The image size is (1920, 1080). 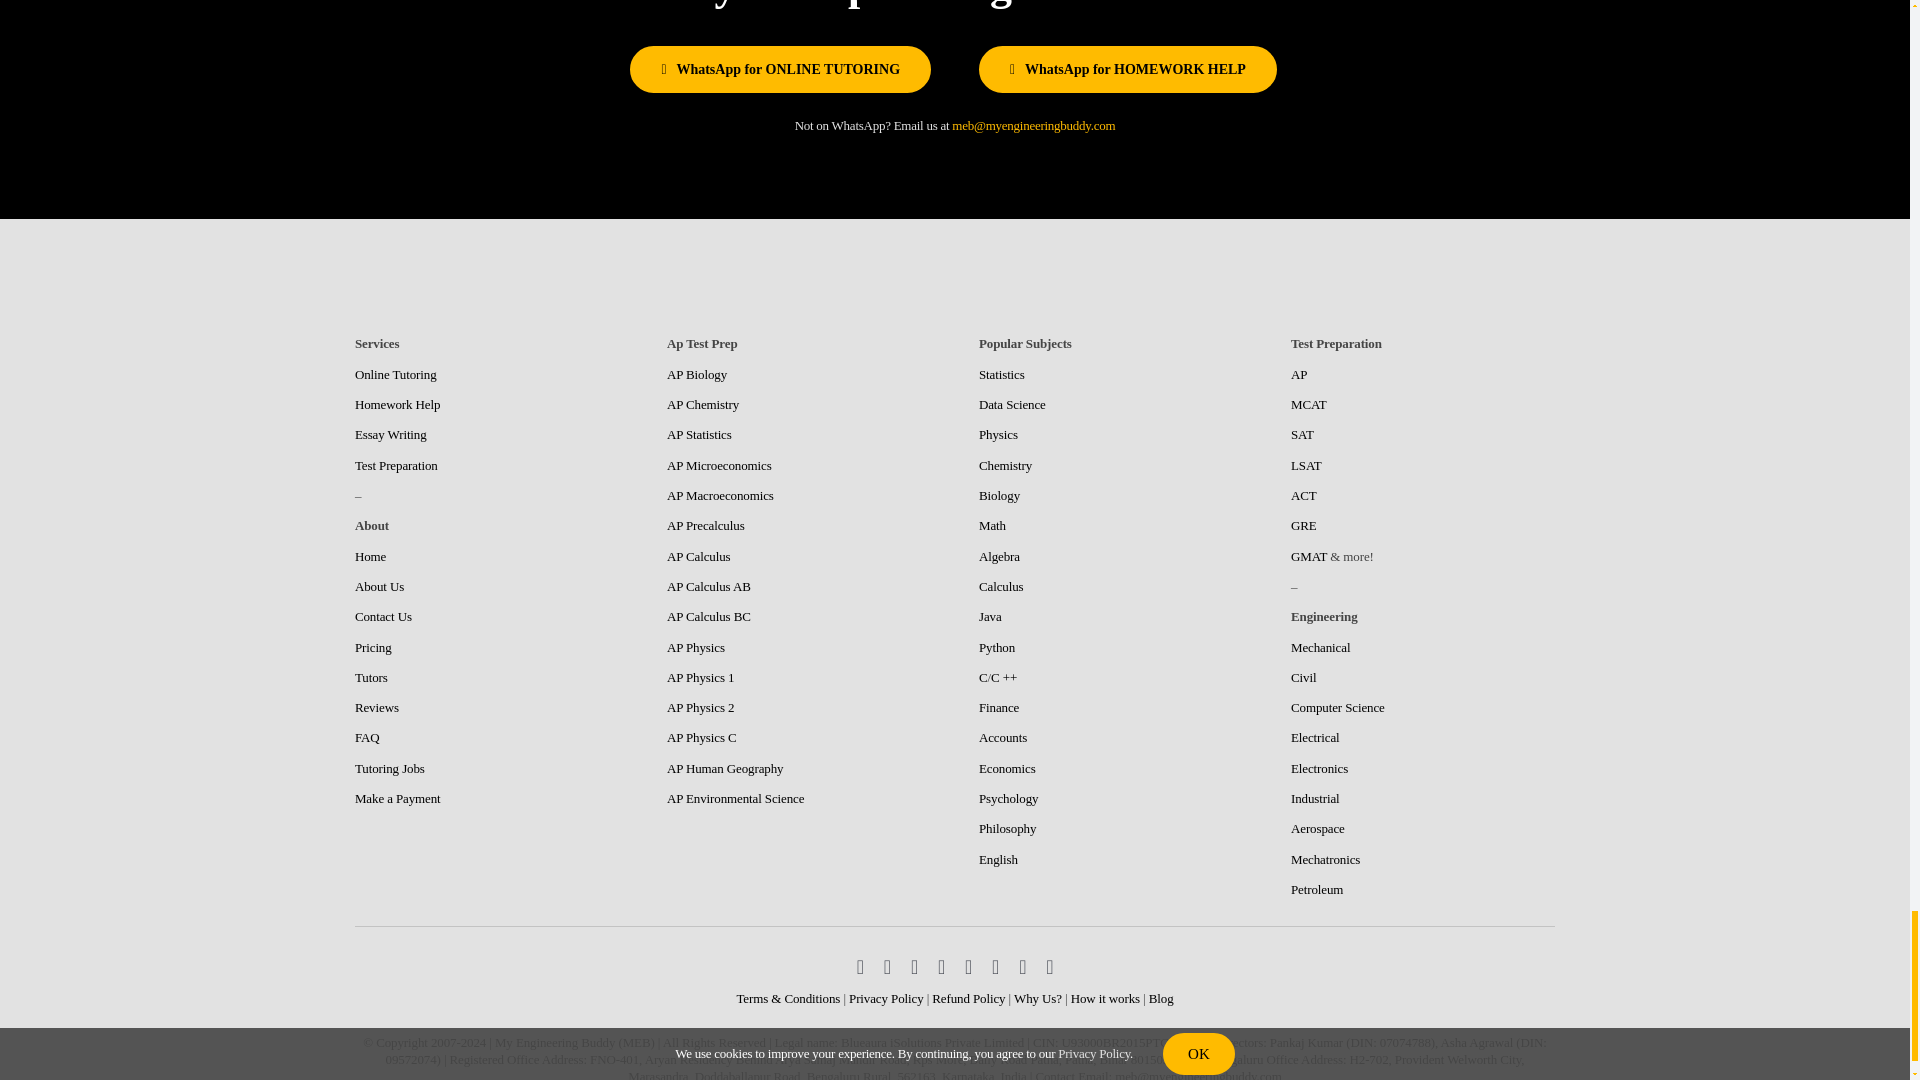 What do you see at coordinates (373, 647) in the screenshot?
I see `Pricing` at bounding box center [373, 647].